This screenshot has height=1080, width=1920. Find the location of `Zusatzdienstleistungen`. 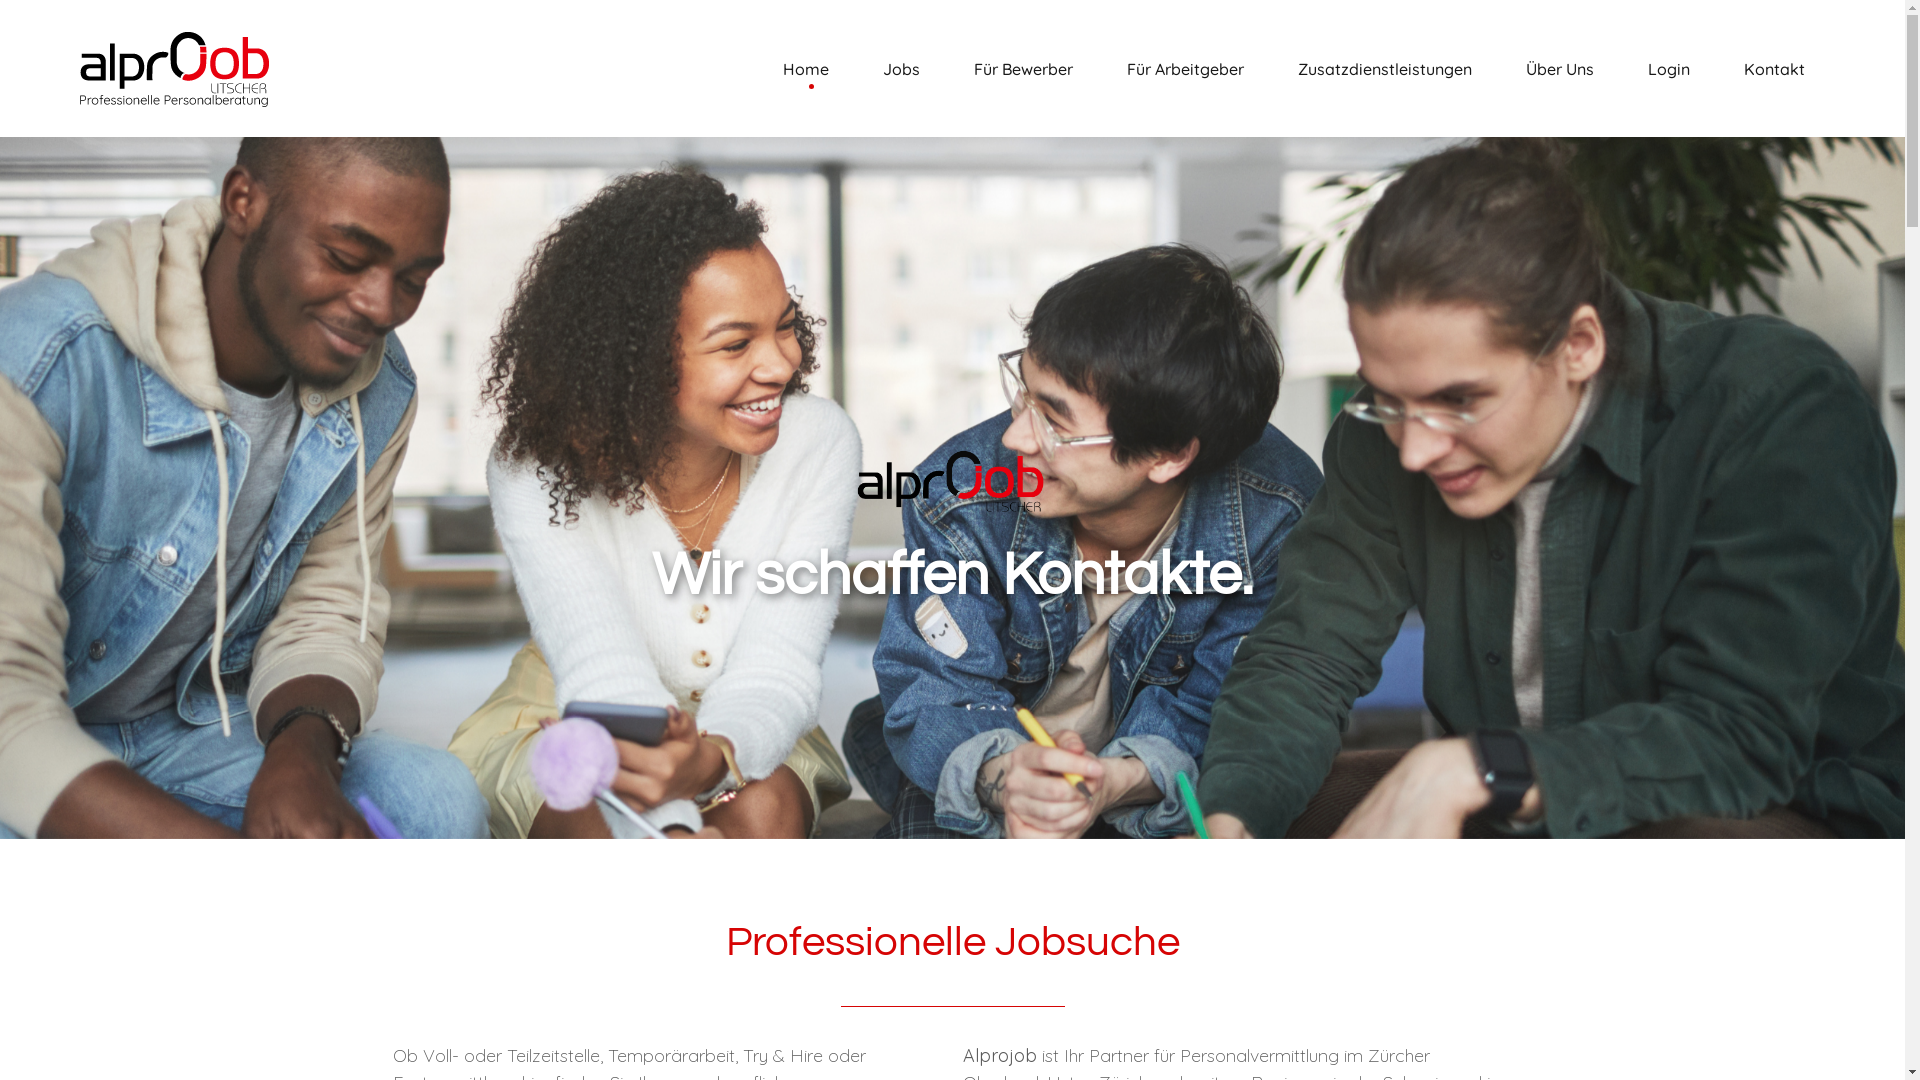

Zusatzdienstleistungen is located at coordinates (1385, 68).